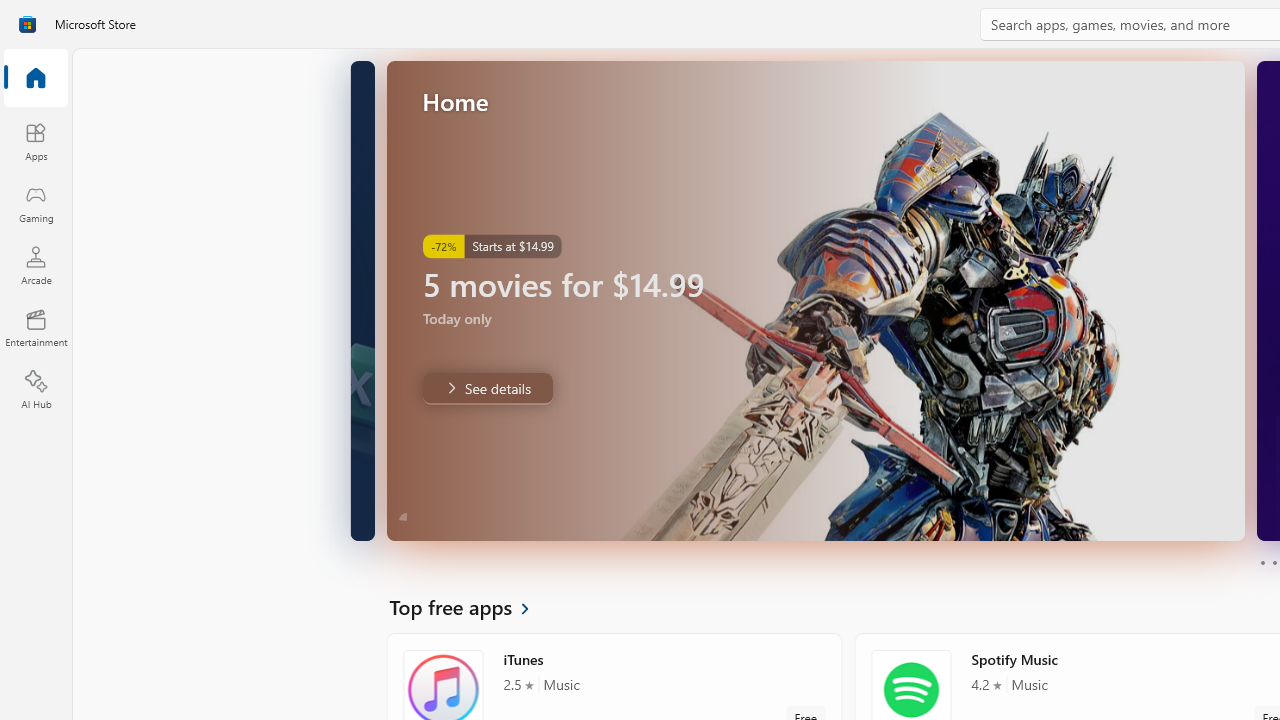 Image resolution: width=1280 pixels, height=720 pixels. I want to click on Home, so click(36, 79).